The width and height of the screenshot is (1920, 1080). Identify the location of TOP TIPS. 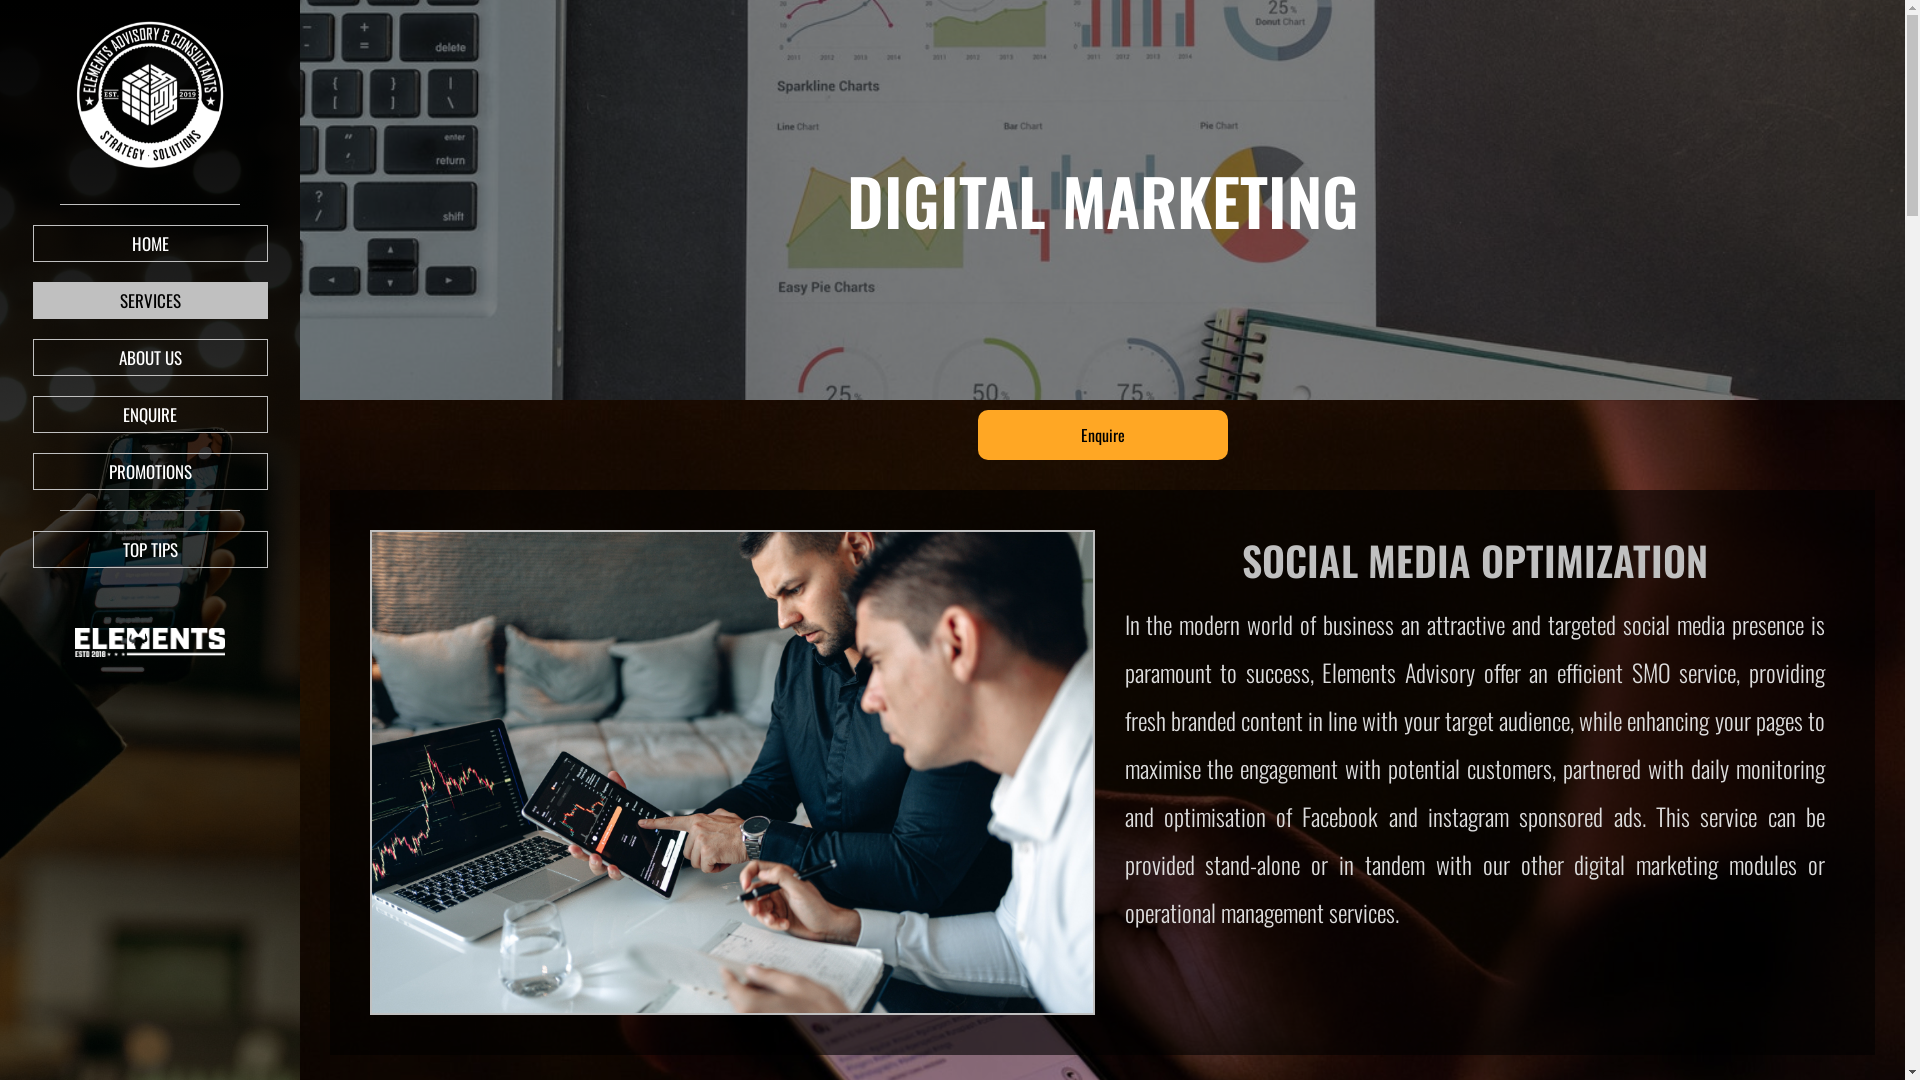
(150, 550).